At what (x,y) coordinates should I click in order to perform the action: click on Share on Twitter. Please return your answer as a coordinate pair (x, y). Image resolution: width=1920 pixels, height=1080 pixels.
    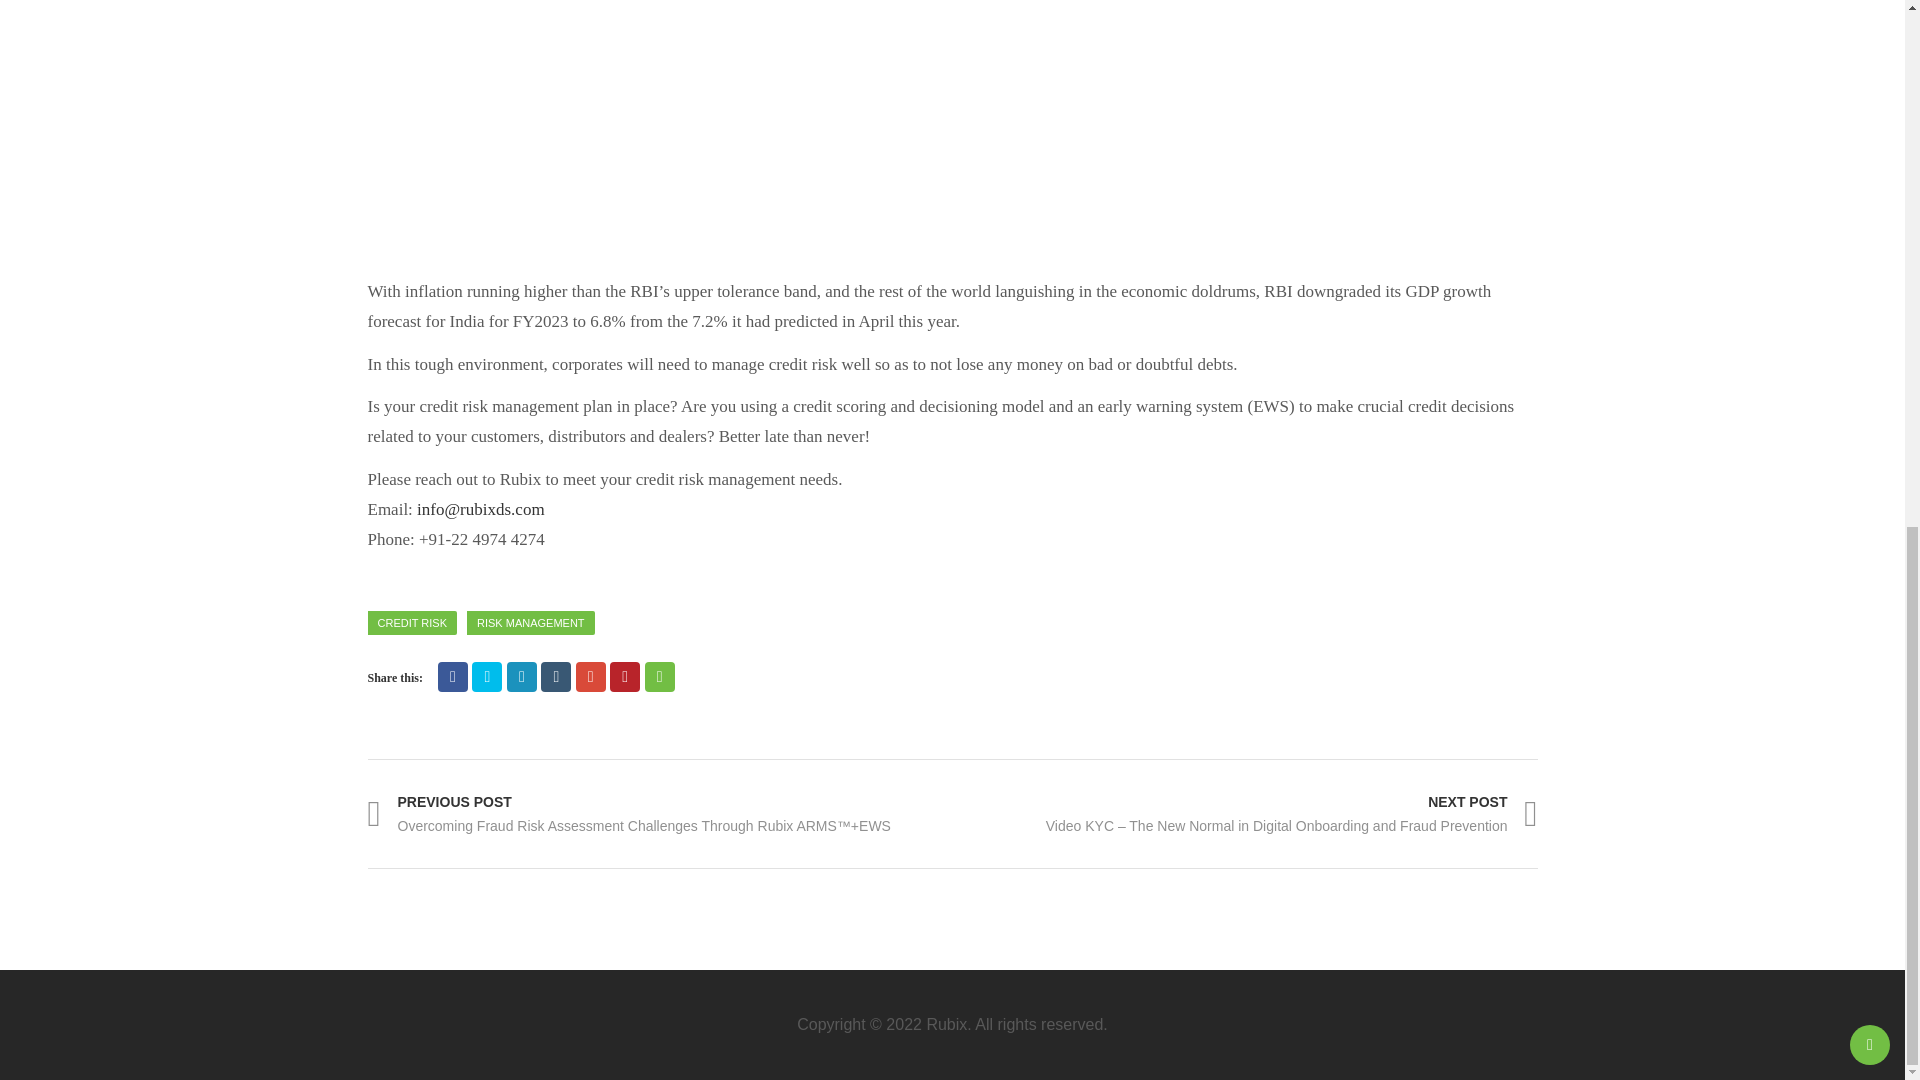
    Looking at the image, I should click on (486, 677).